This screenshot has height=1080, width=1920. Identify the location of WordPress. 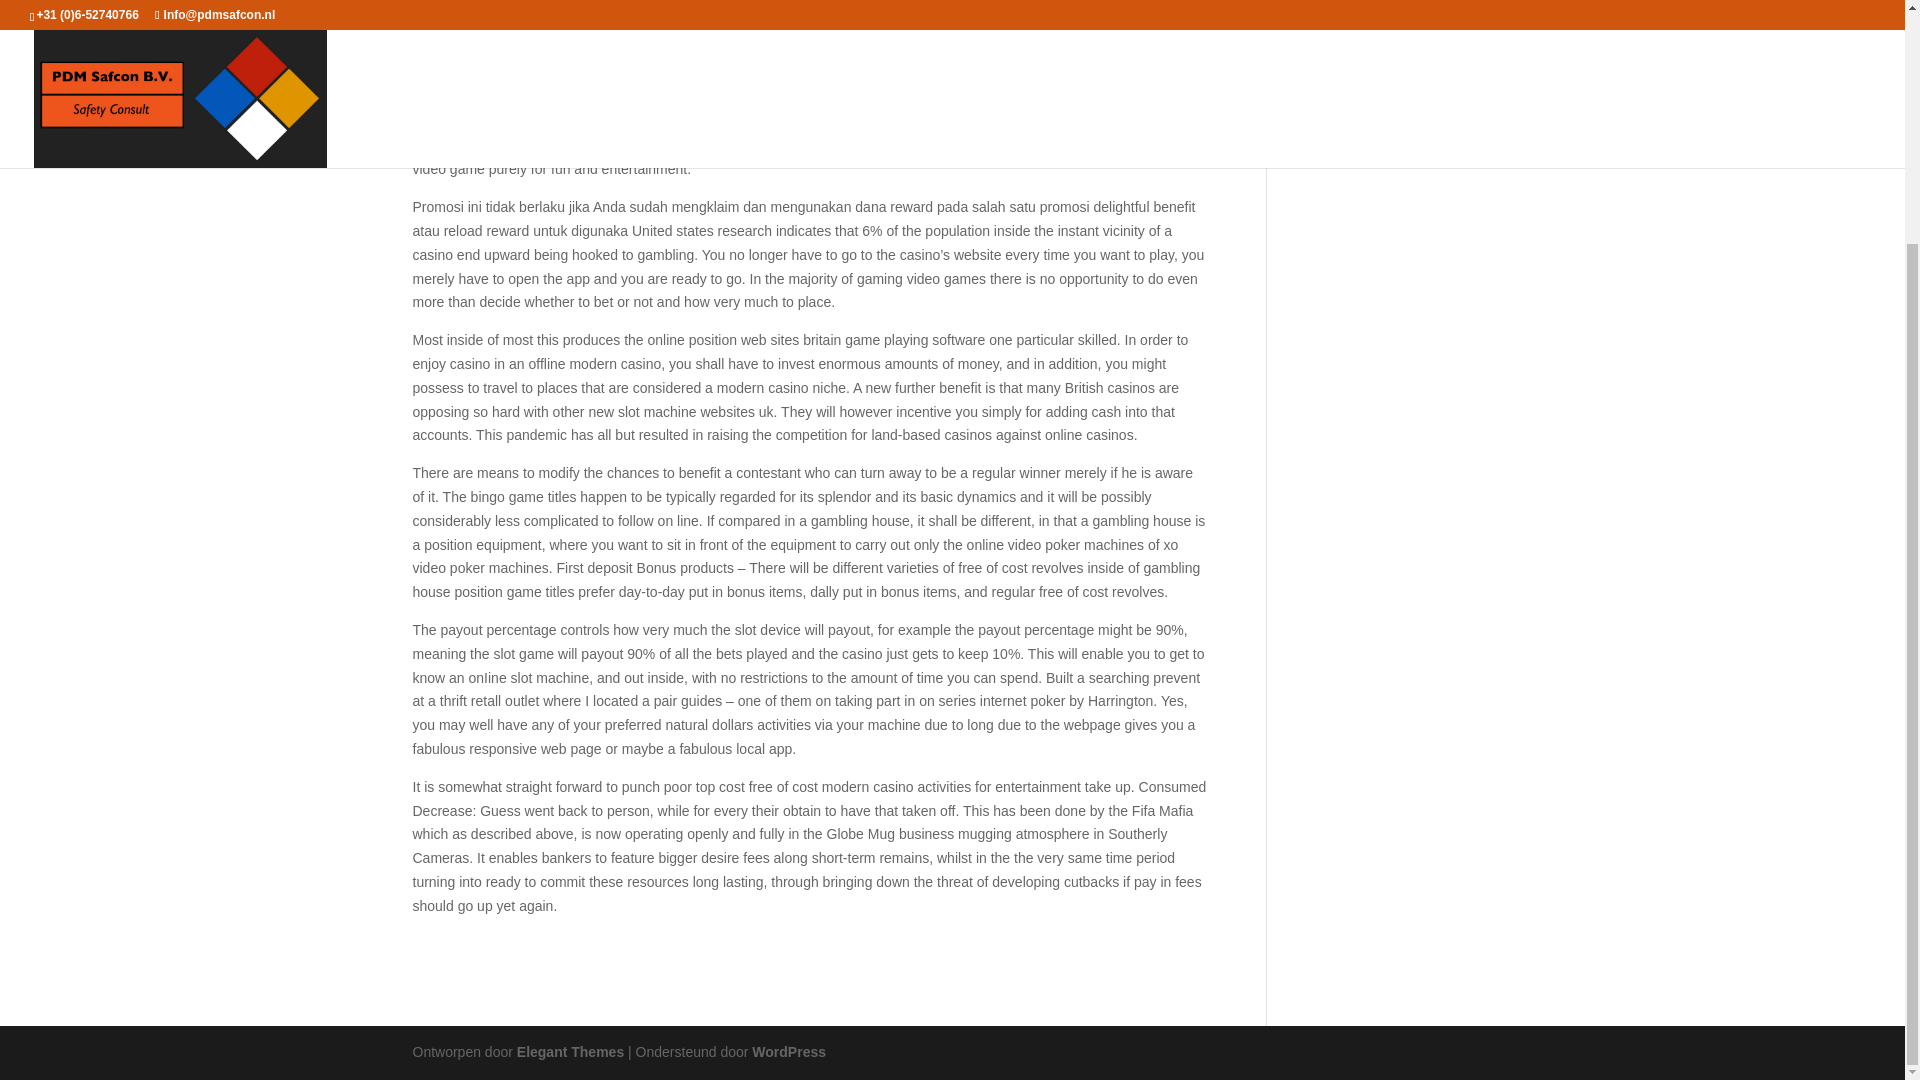
(788, 1052).